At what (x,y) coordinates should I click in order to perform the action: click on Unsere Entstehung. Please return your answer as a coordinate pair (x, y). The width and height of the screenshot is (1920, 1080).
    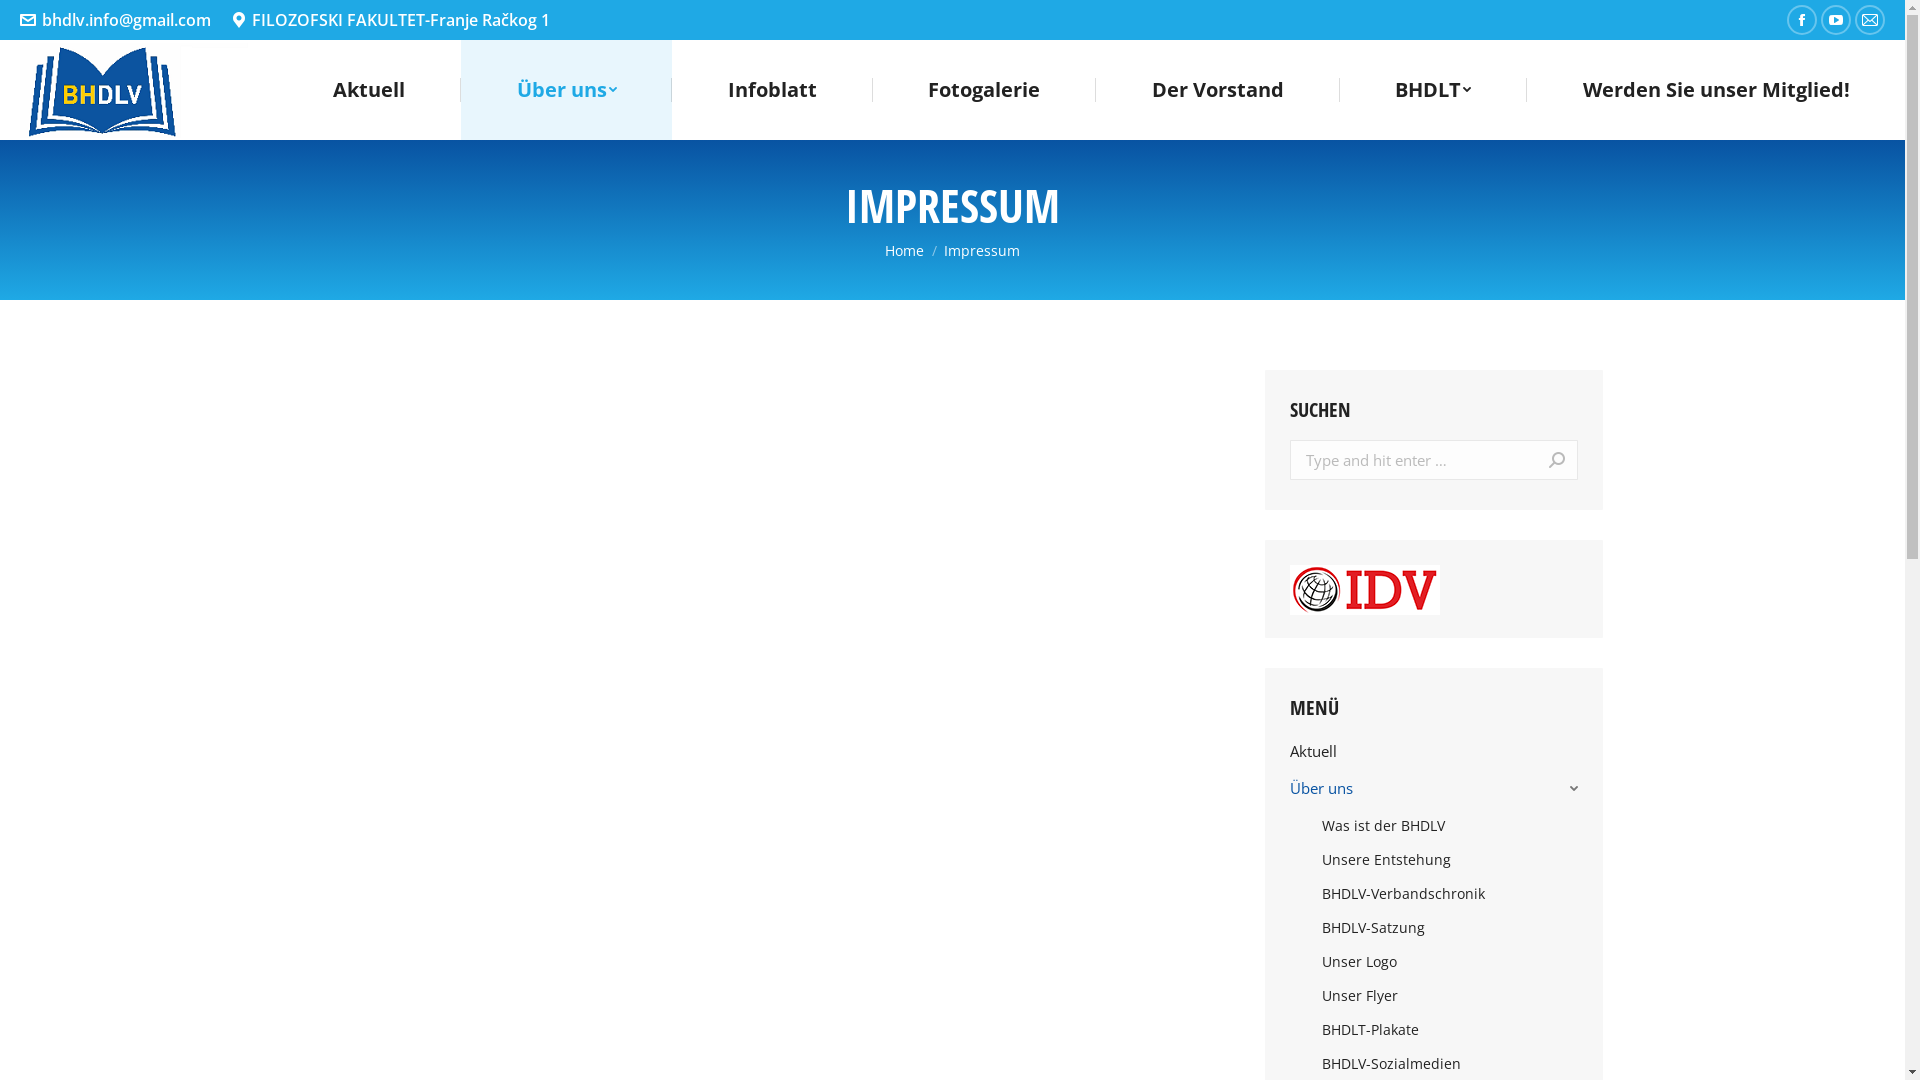
    Looking at the image, I should click on (1380, 860).